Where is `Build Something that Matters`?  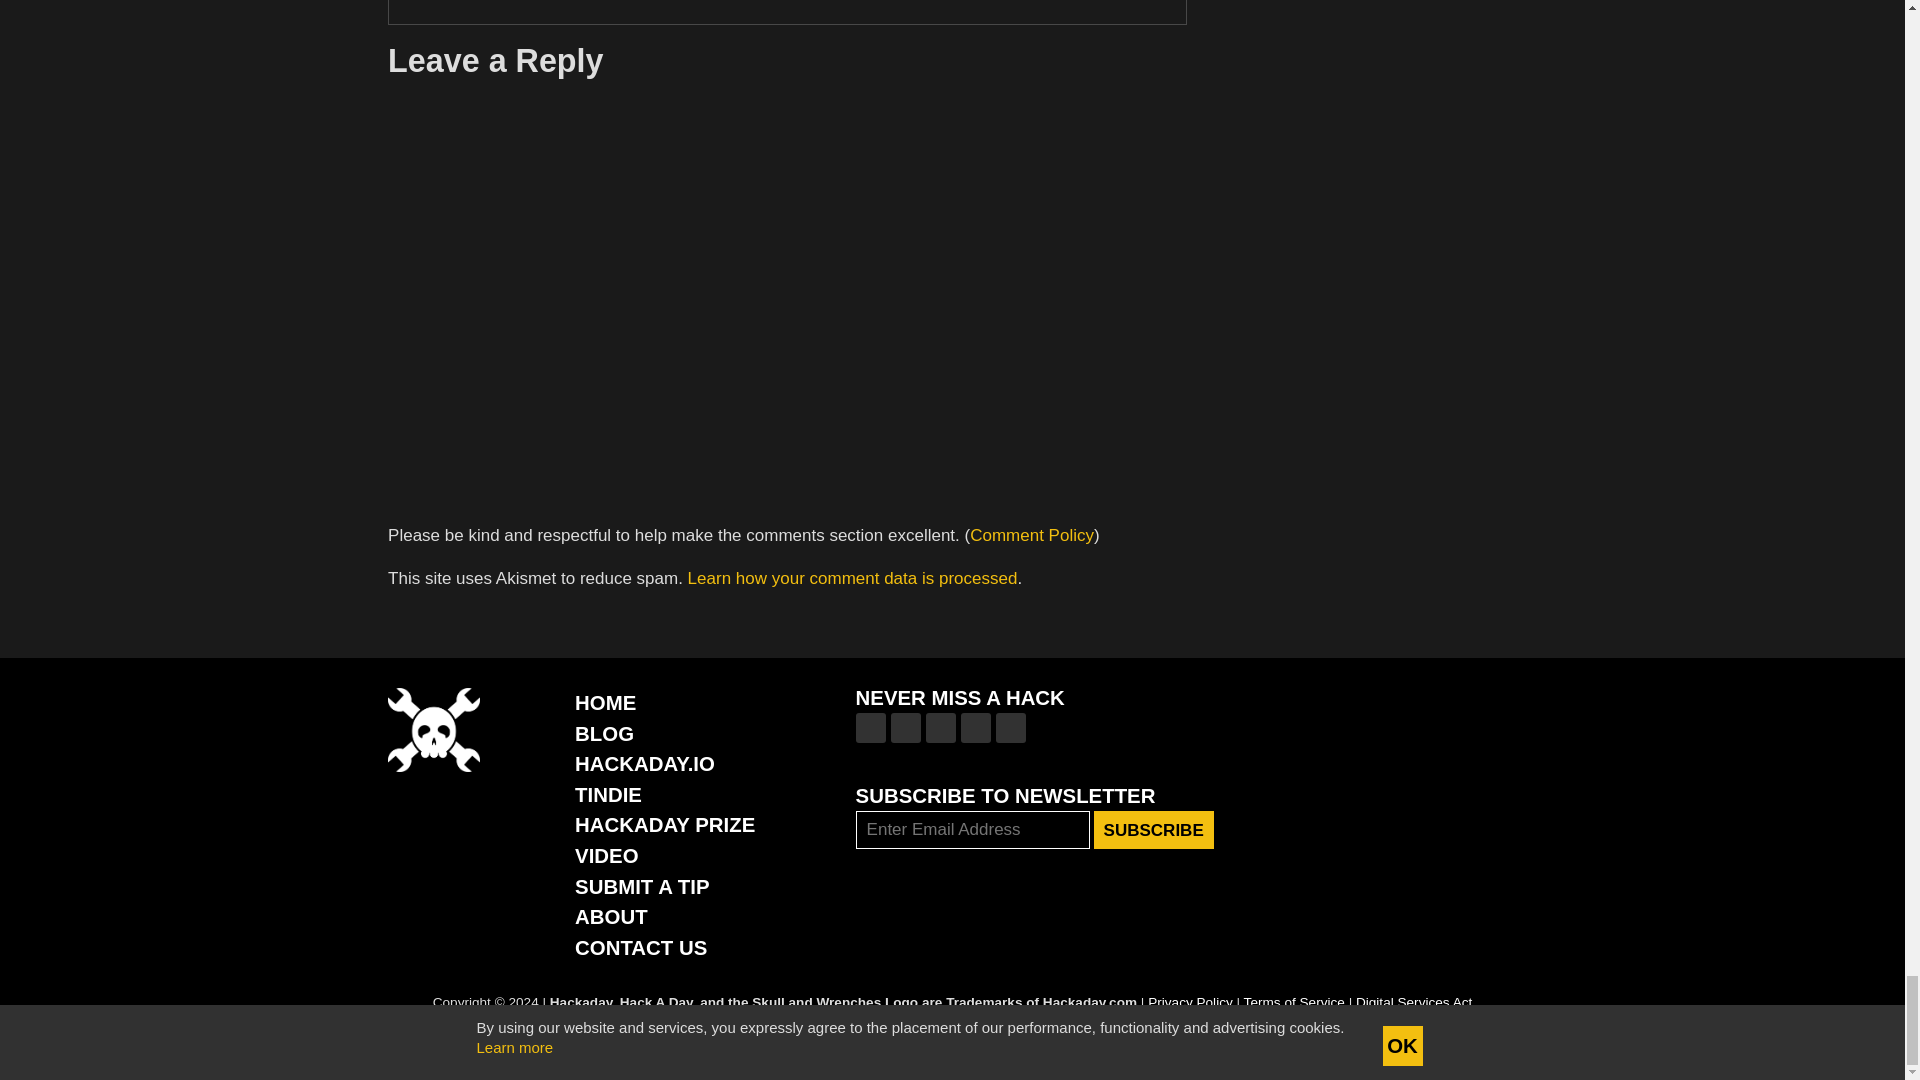 Build Something that Matters is located at coordinates (664, 824).